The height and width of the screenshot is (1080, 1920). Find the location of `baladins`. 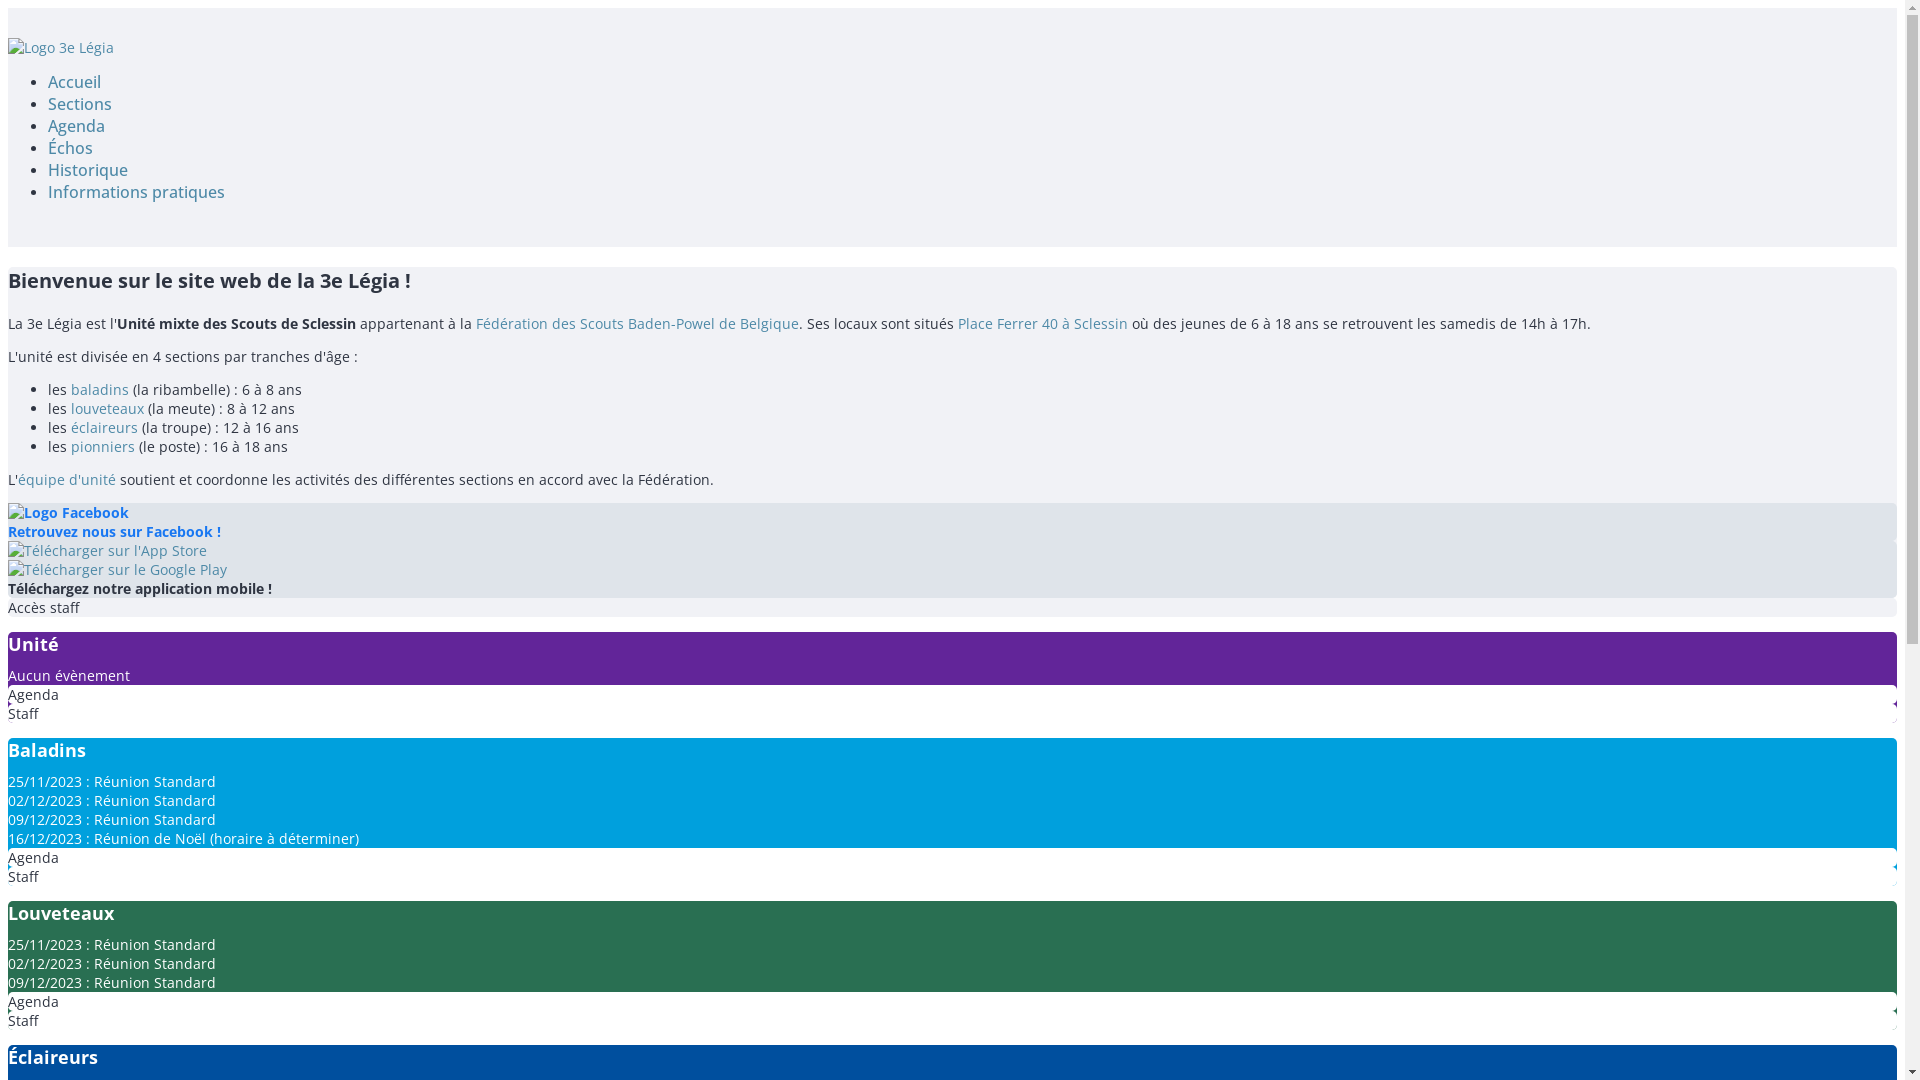

baladins is located at coordinates (100, 390).